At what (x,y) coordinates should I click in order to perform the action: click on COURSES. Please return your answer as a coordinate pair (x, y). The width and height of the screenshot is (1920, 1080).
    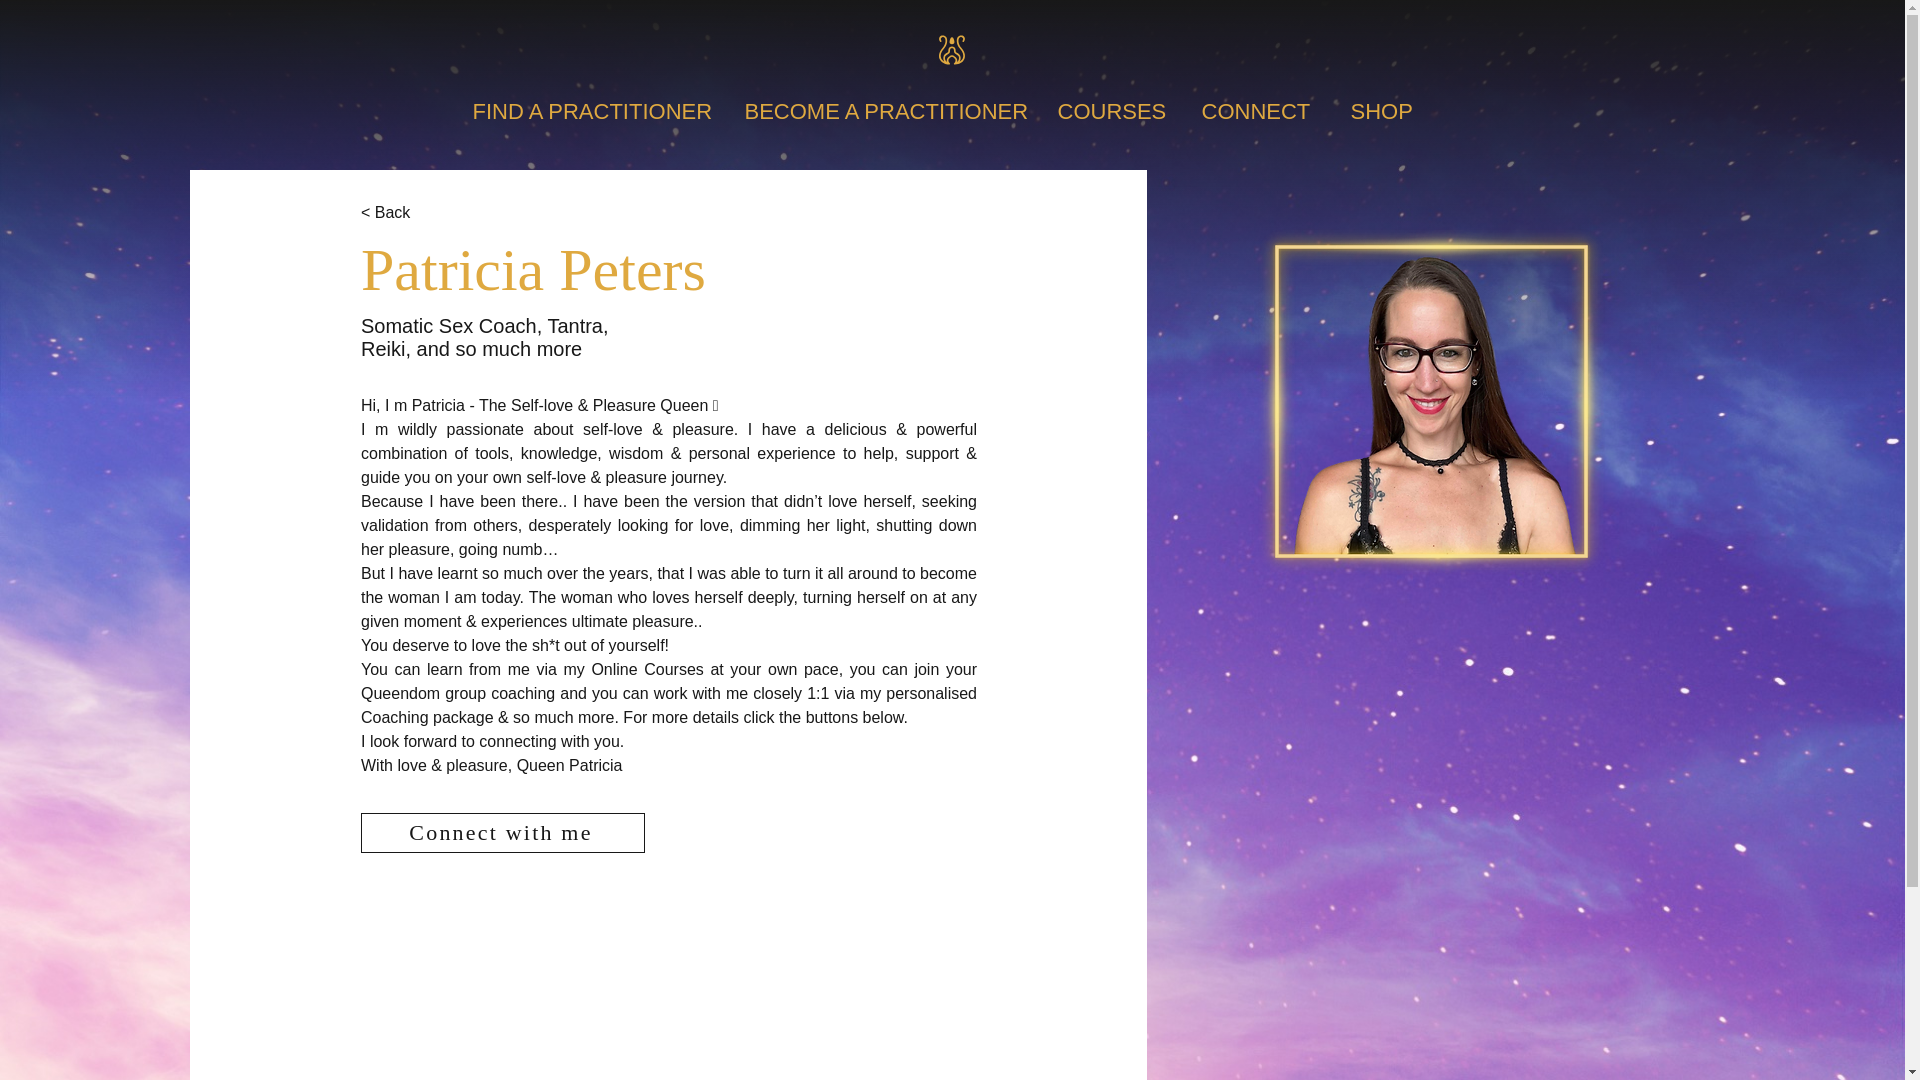
    Looking at the image, I should click on (1120, 111).